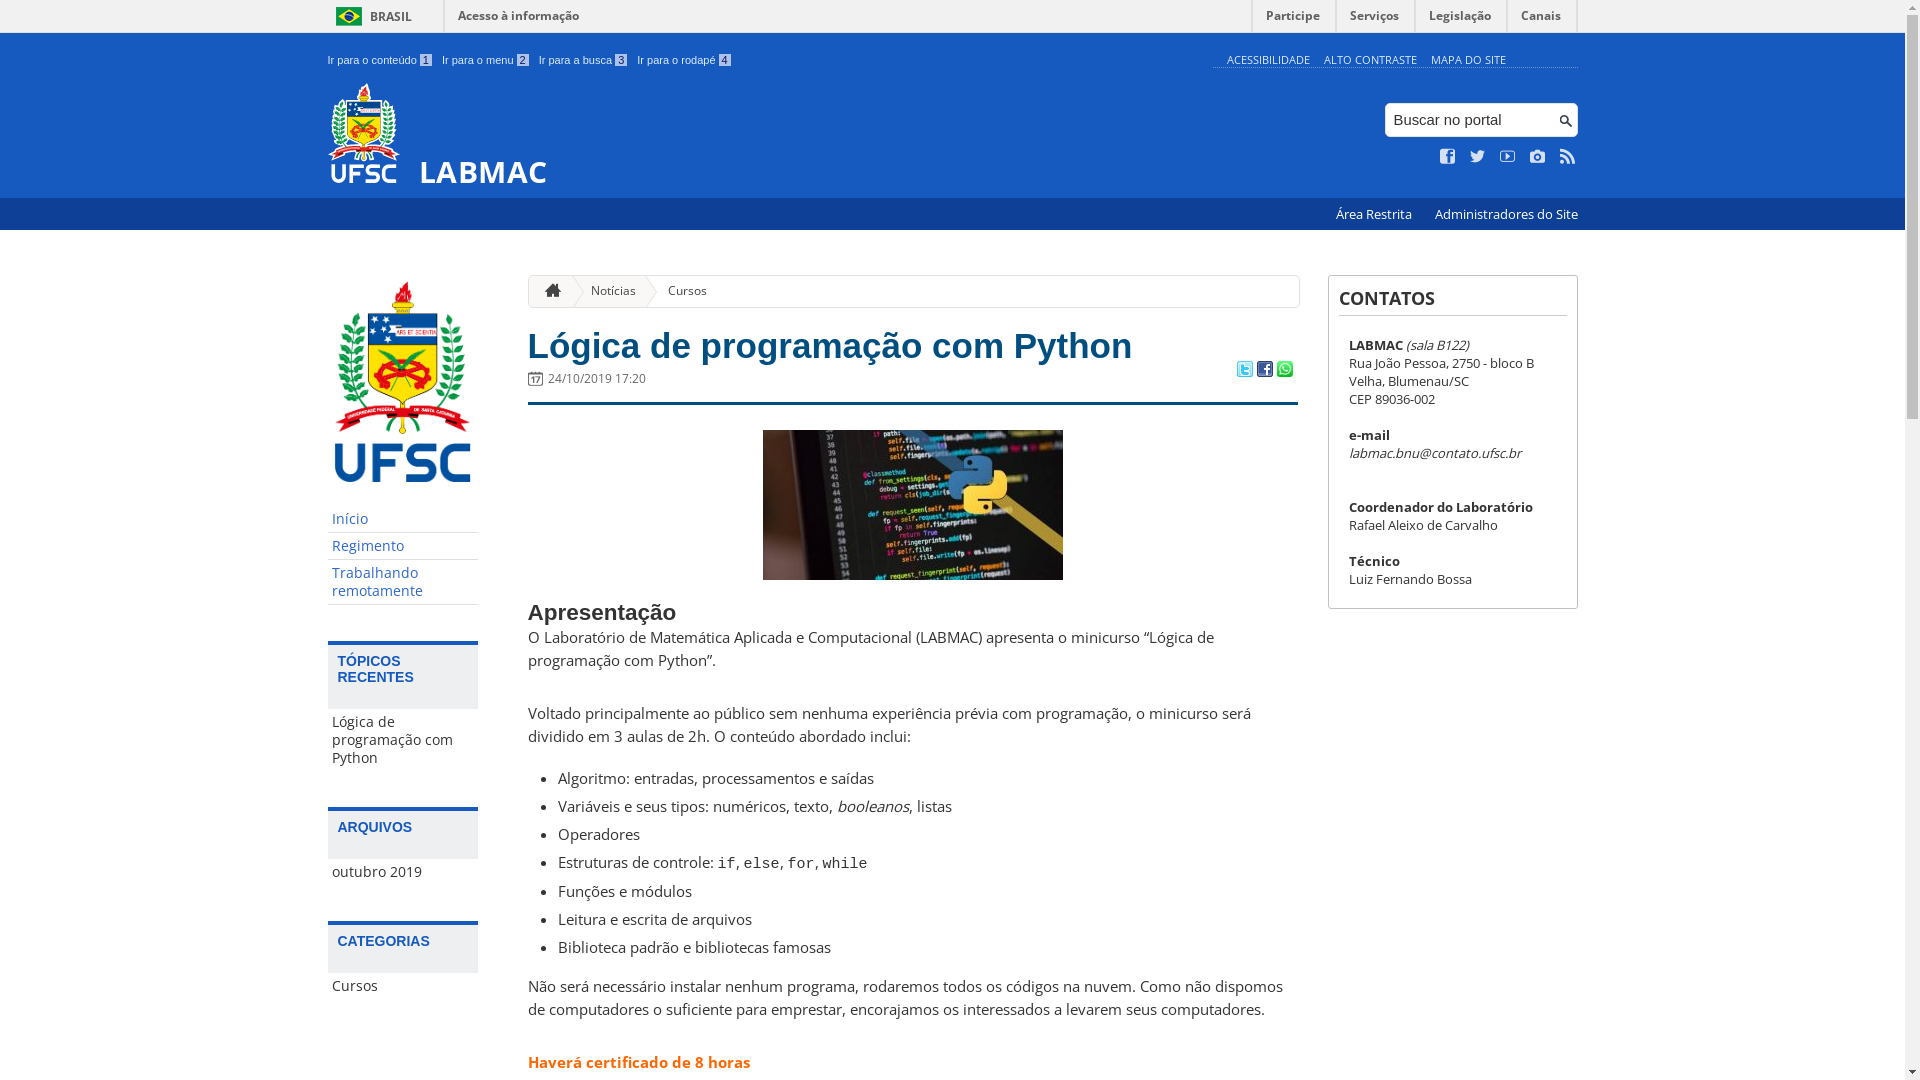 Image resolution: width=1920 pixels, height=1080 pixels. What do you see at coordinates (1244, 371) in the screenshot?
I see `Compartilhar no Twitter` at bounding box center [1244, 371].